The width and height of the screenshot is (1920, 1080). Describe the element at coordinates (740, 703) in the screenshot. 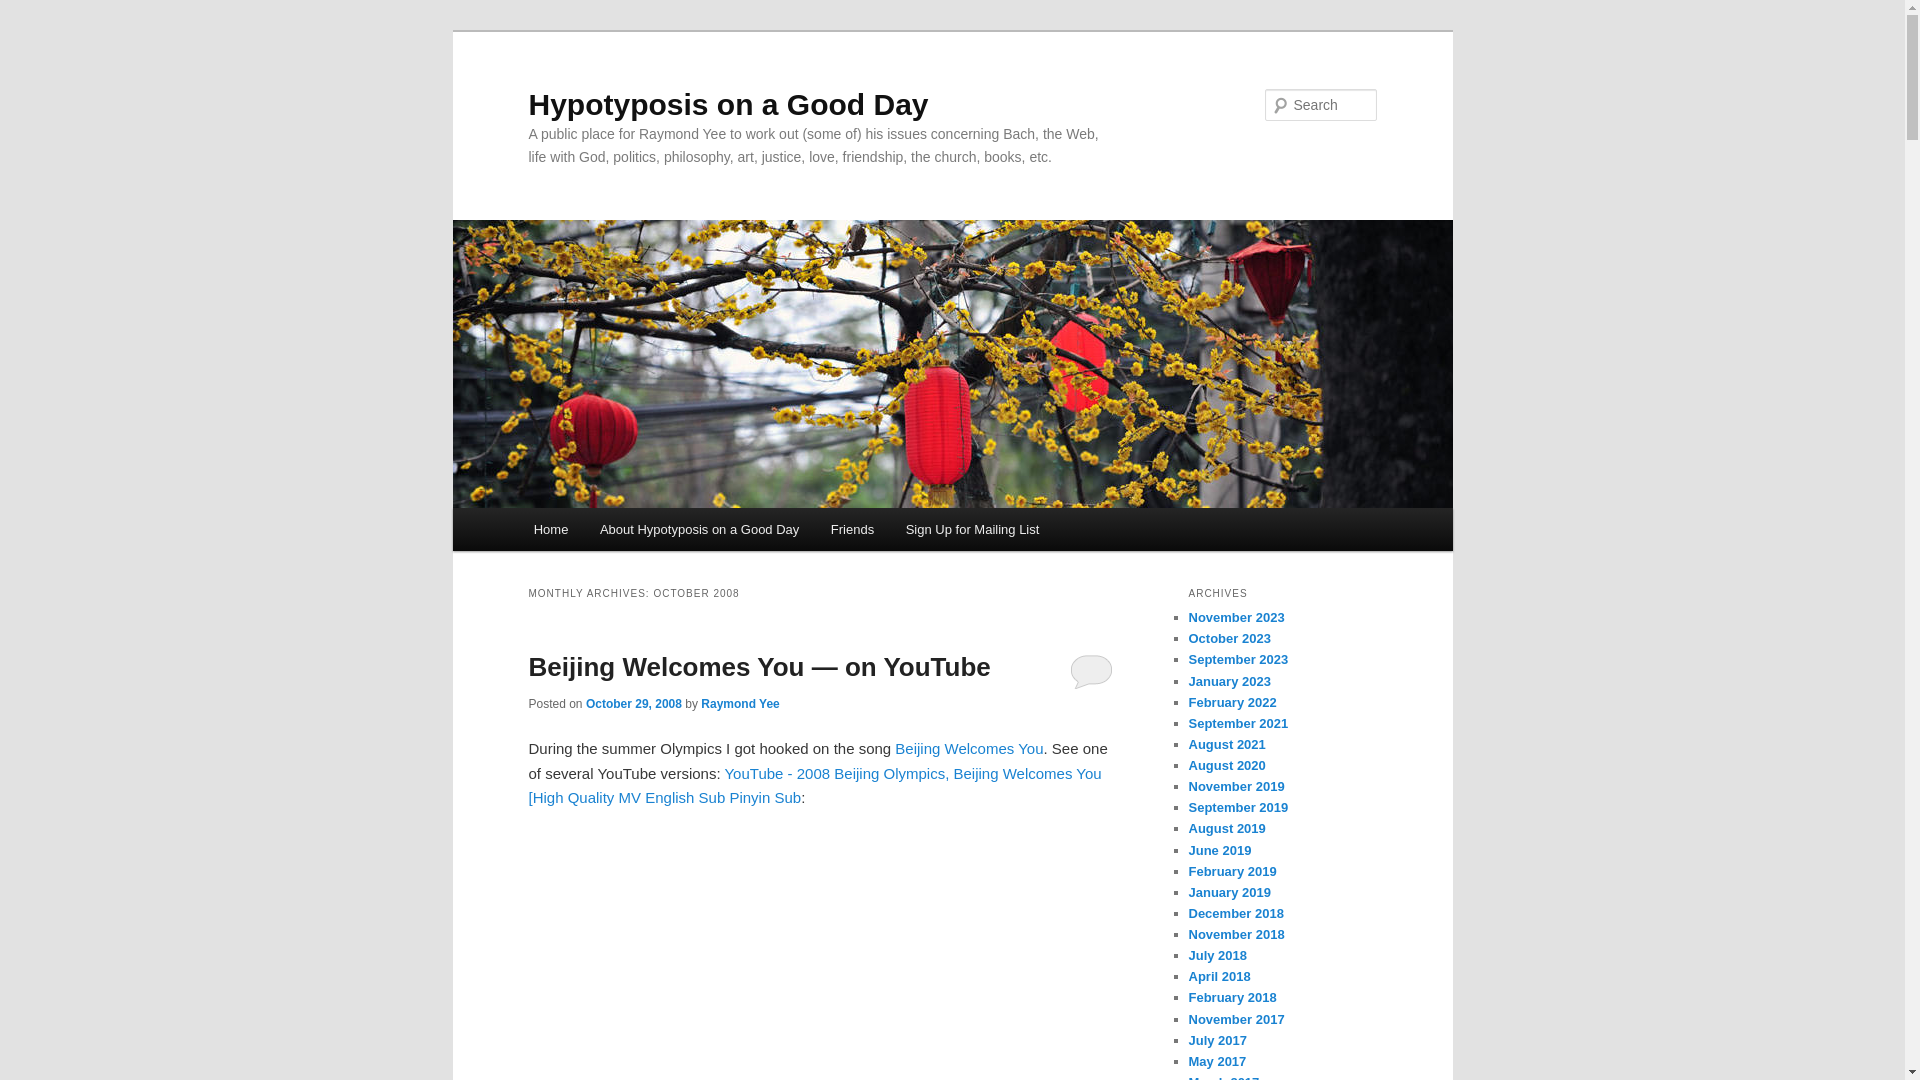

I see `View all posts by Raymond Yee` at that location.